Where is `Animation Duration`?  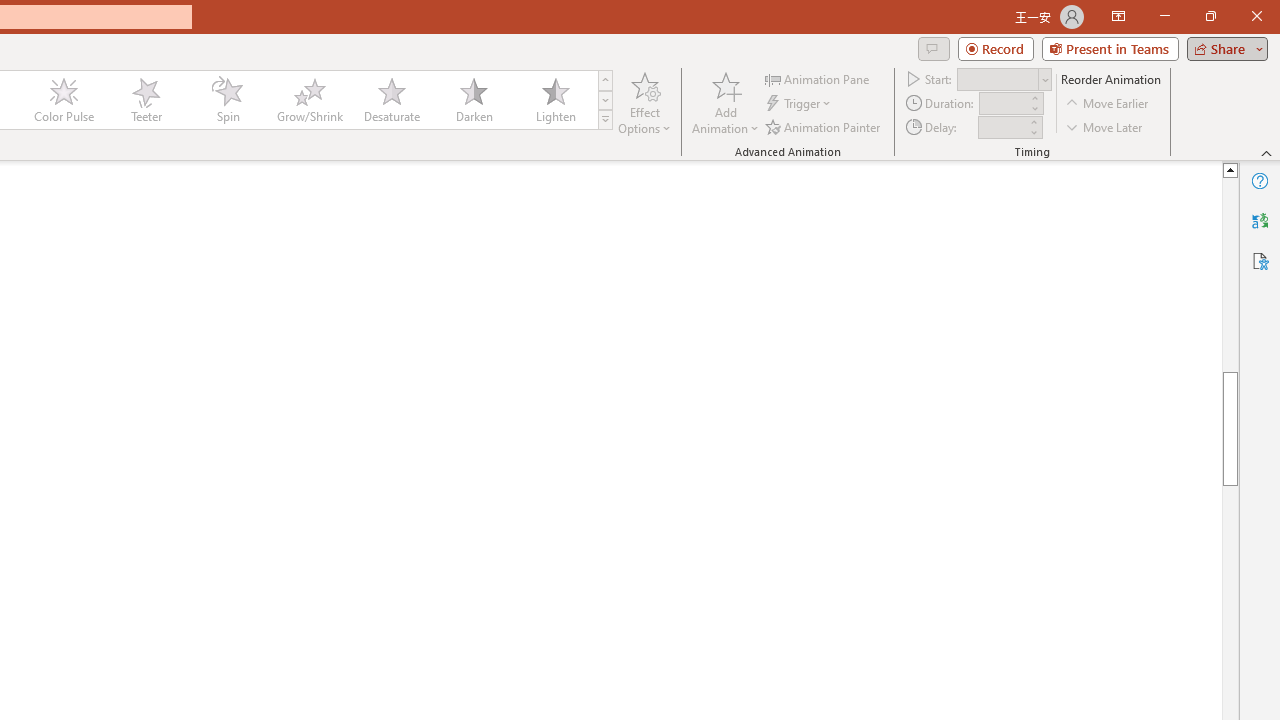 Animation Duration is located at coordinates (1003, 104).